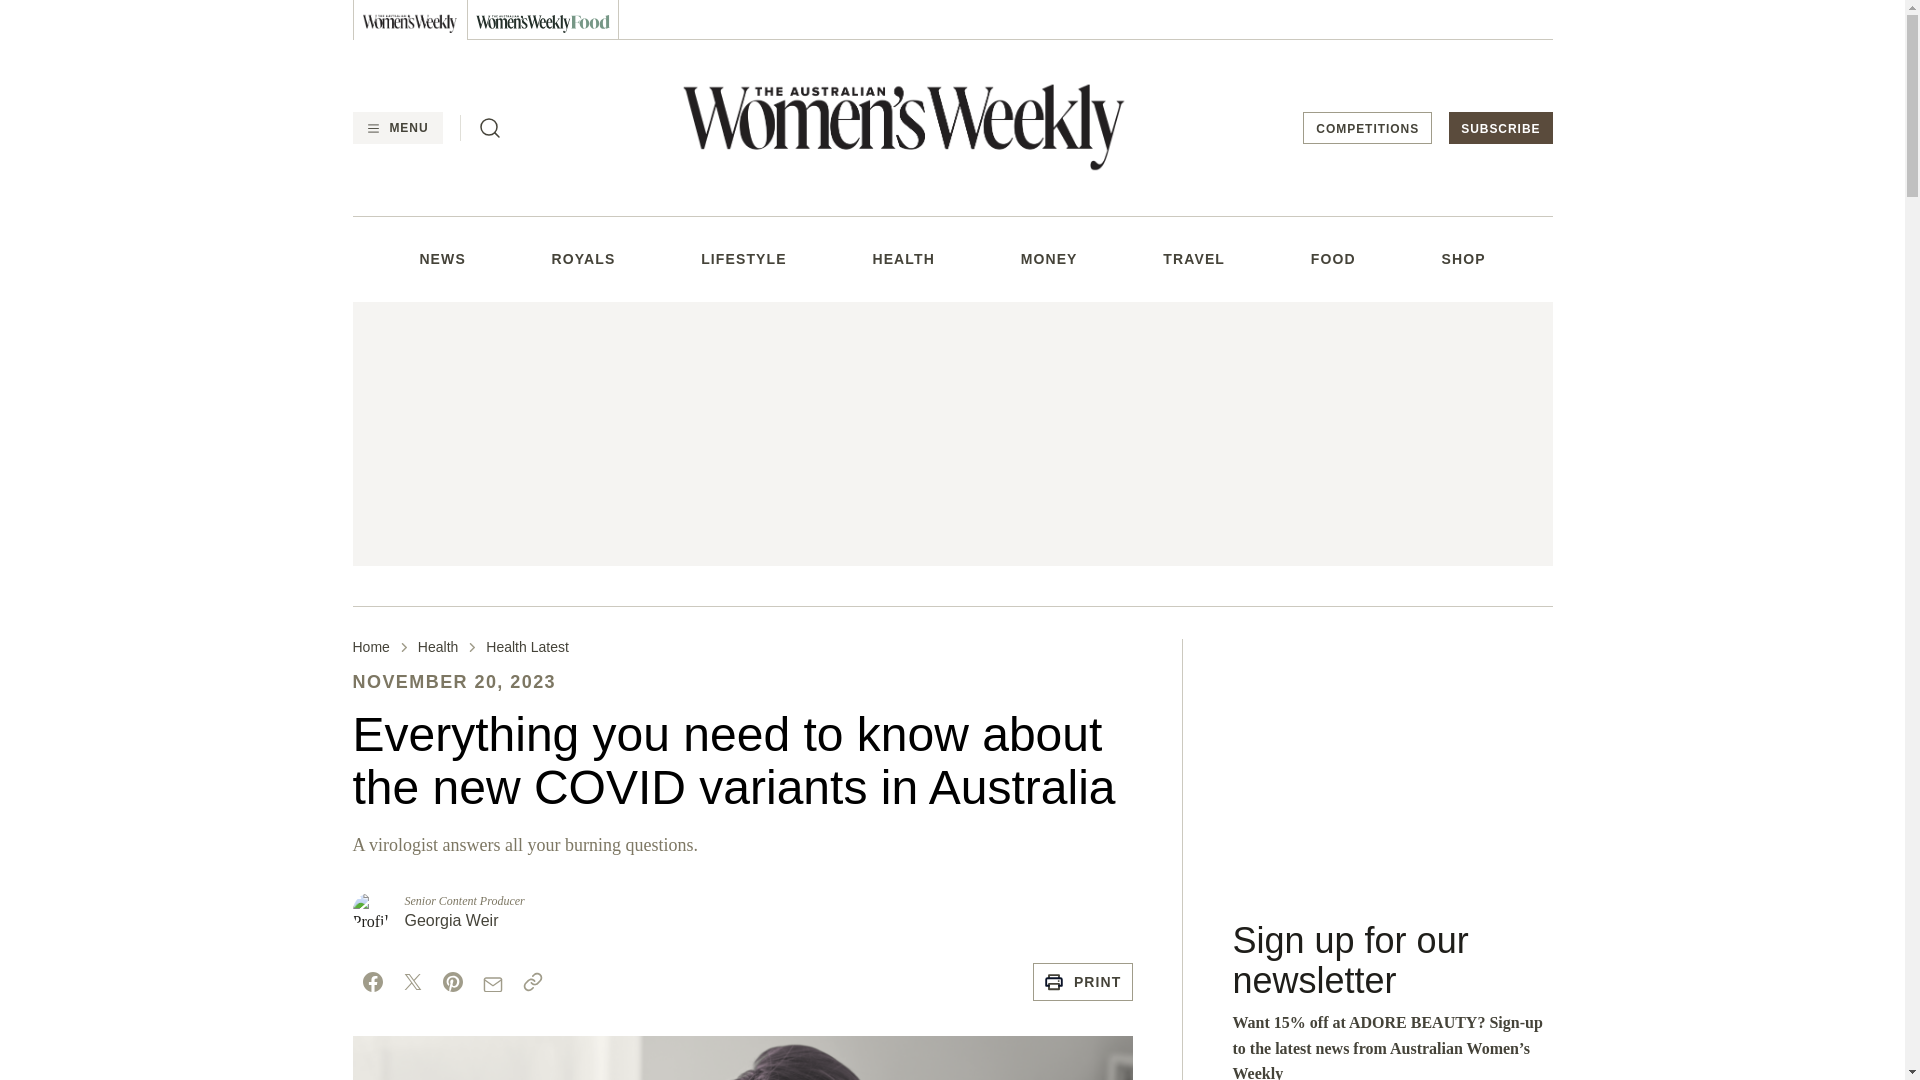 This screenshot has height=1080, width=1920. What do you see at coordinates (902, 258) in the screenshot?
I see `HEALTH` at bounding box center [902, 258].